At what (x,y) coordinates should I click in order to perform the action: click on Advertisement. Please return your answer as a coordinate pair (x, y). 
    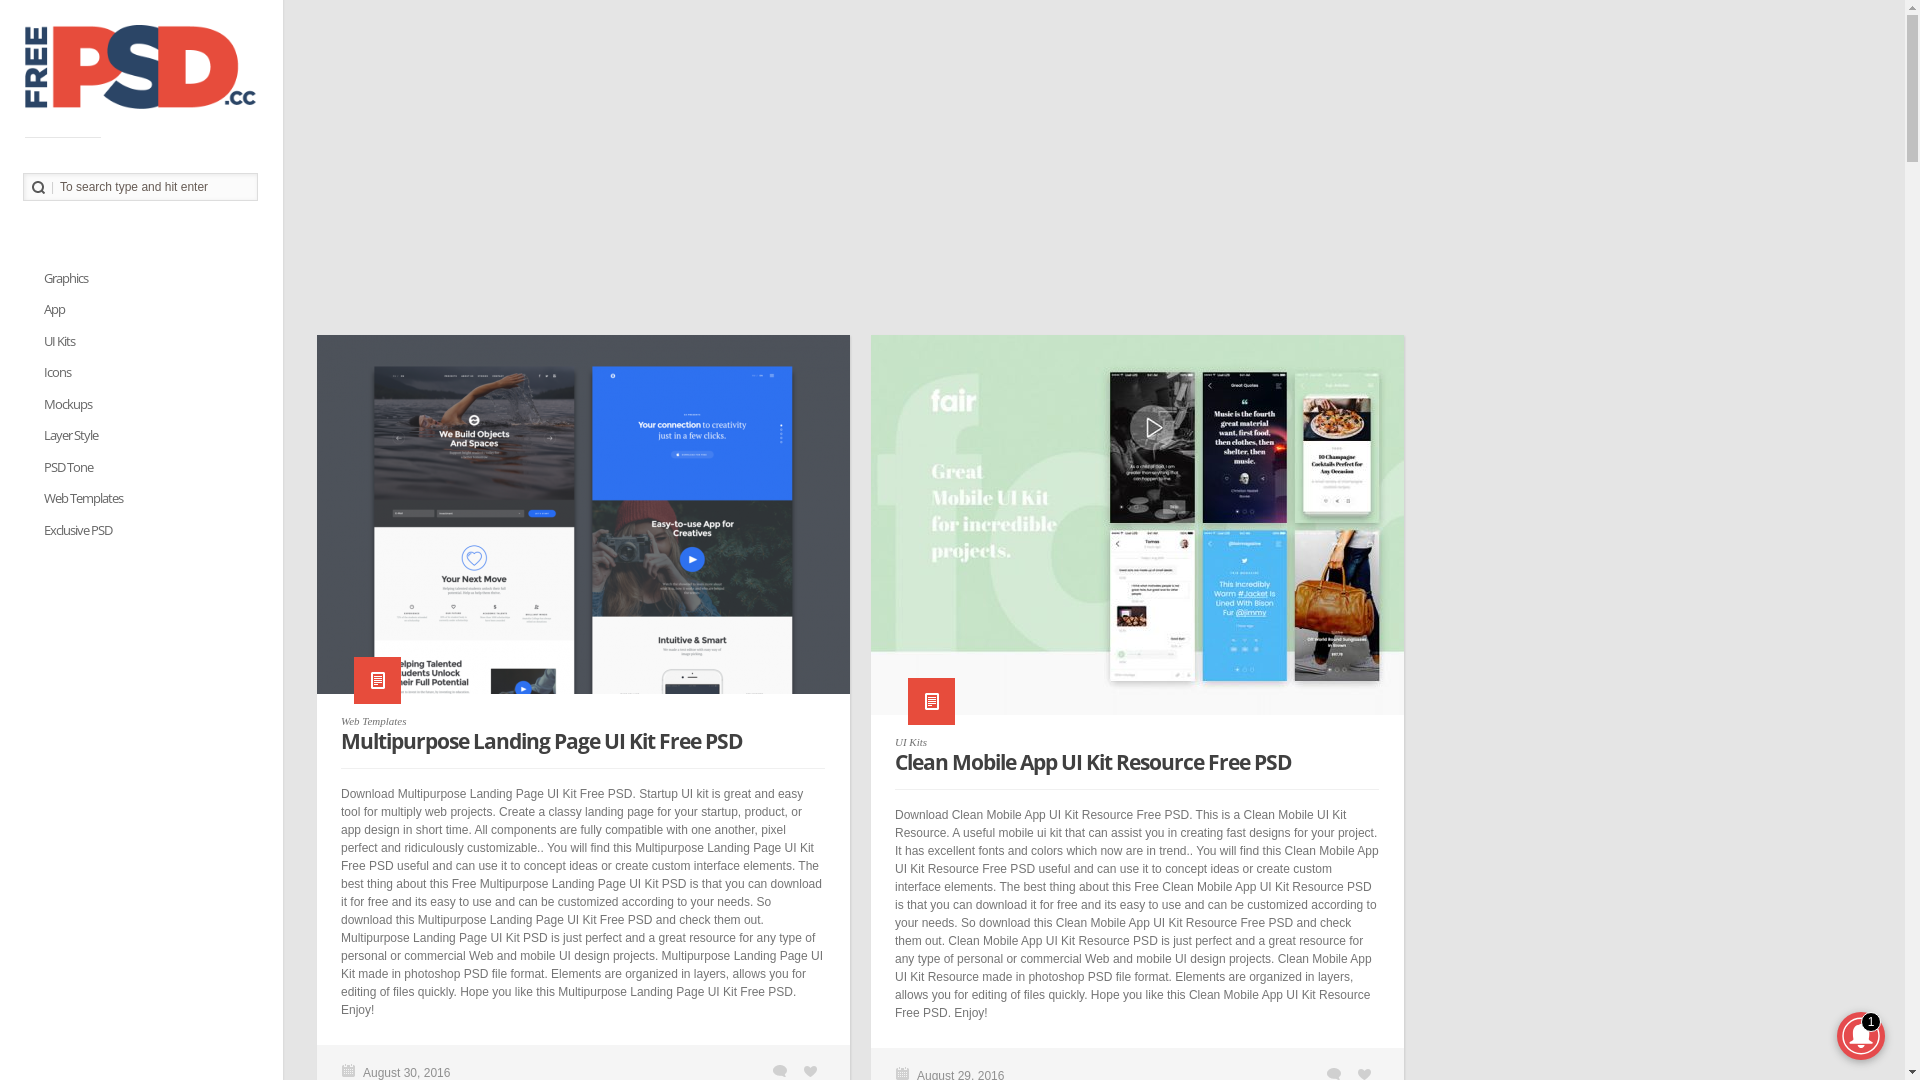
    Looking at the image, I should click on (1037, 175).